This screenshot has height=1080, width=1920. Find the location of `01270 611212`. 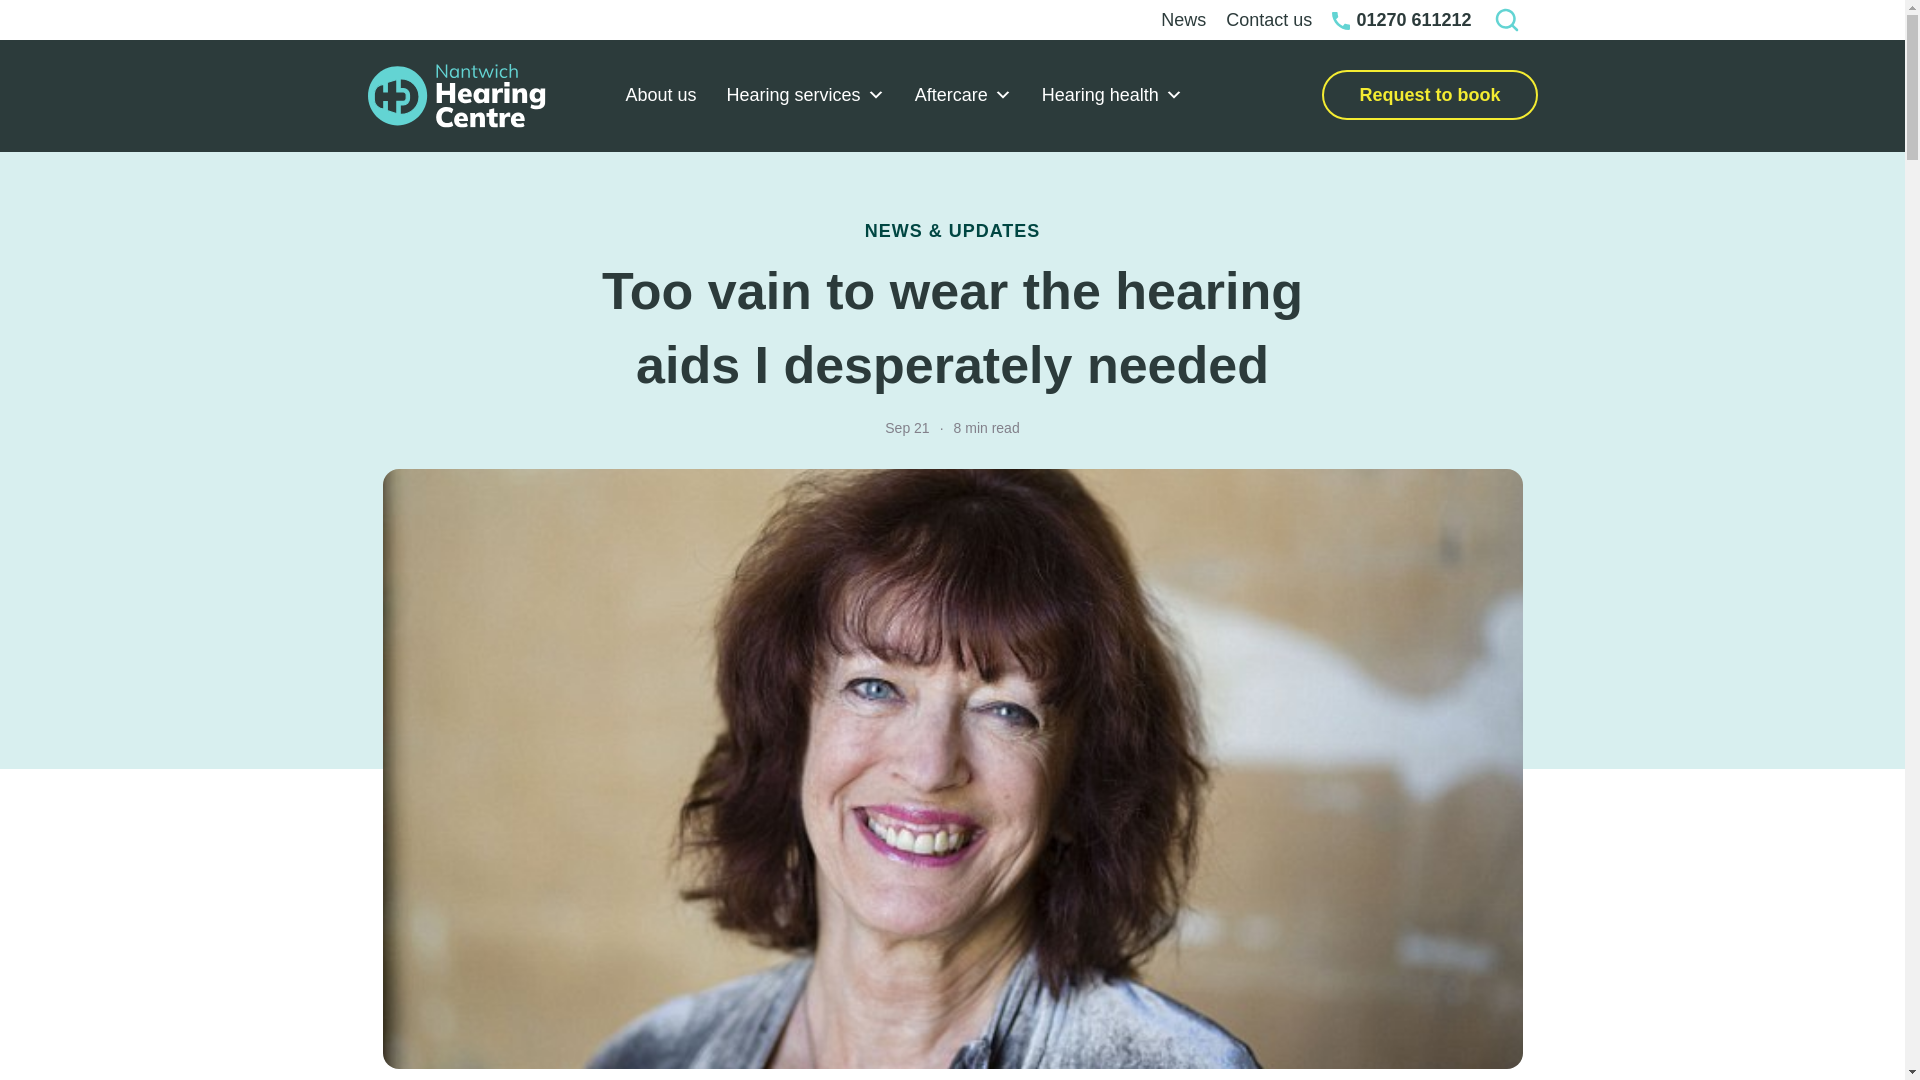

01270 611212 is located at coordinates (1401, 20).